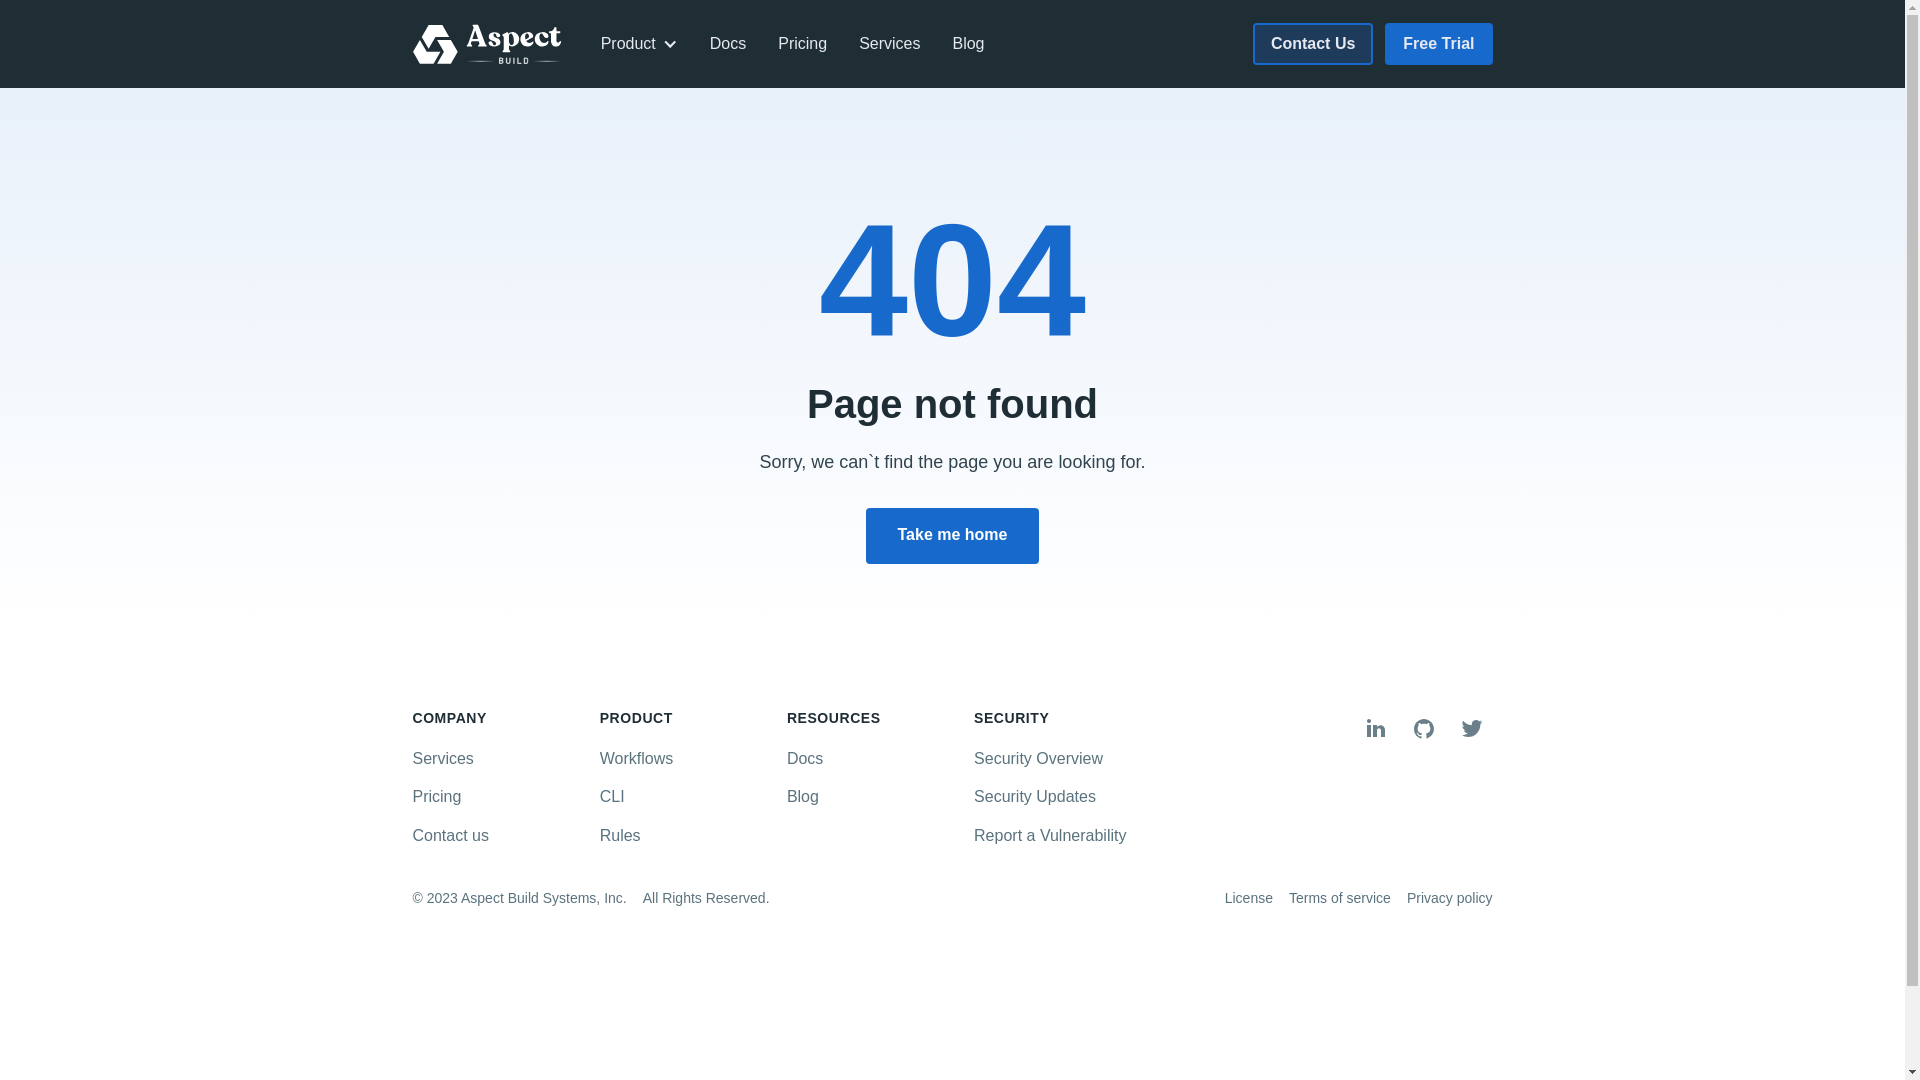  What do you see at coordinates (500, 836) in the screenshot?
I see `Contact us` at bounding box center [500, 836].